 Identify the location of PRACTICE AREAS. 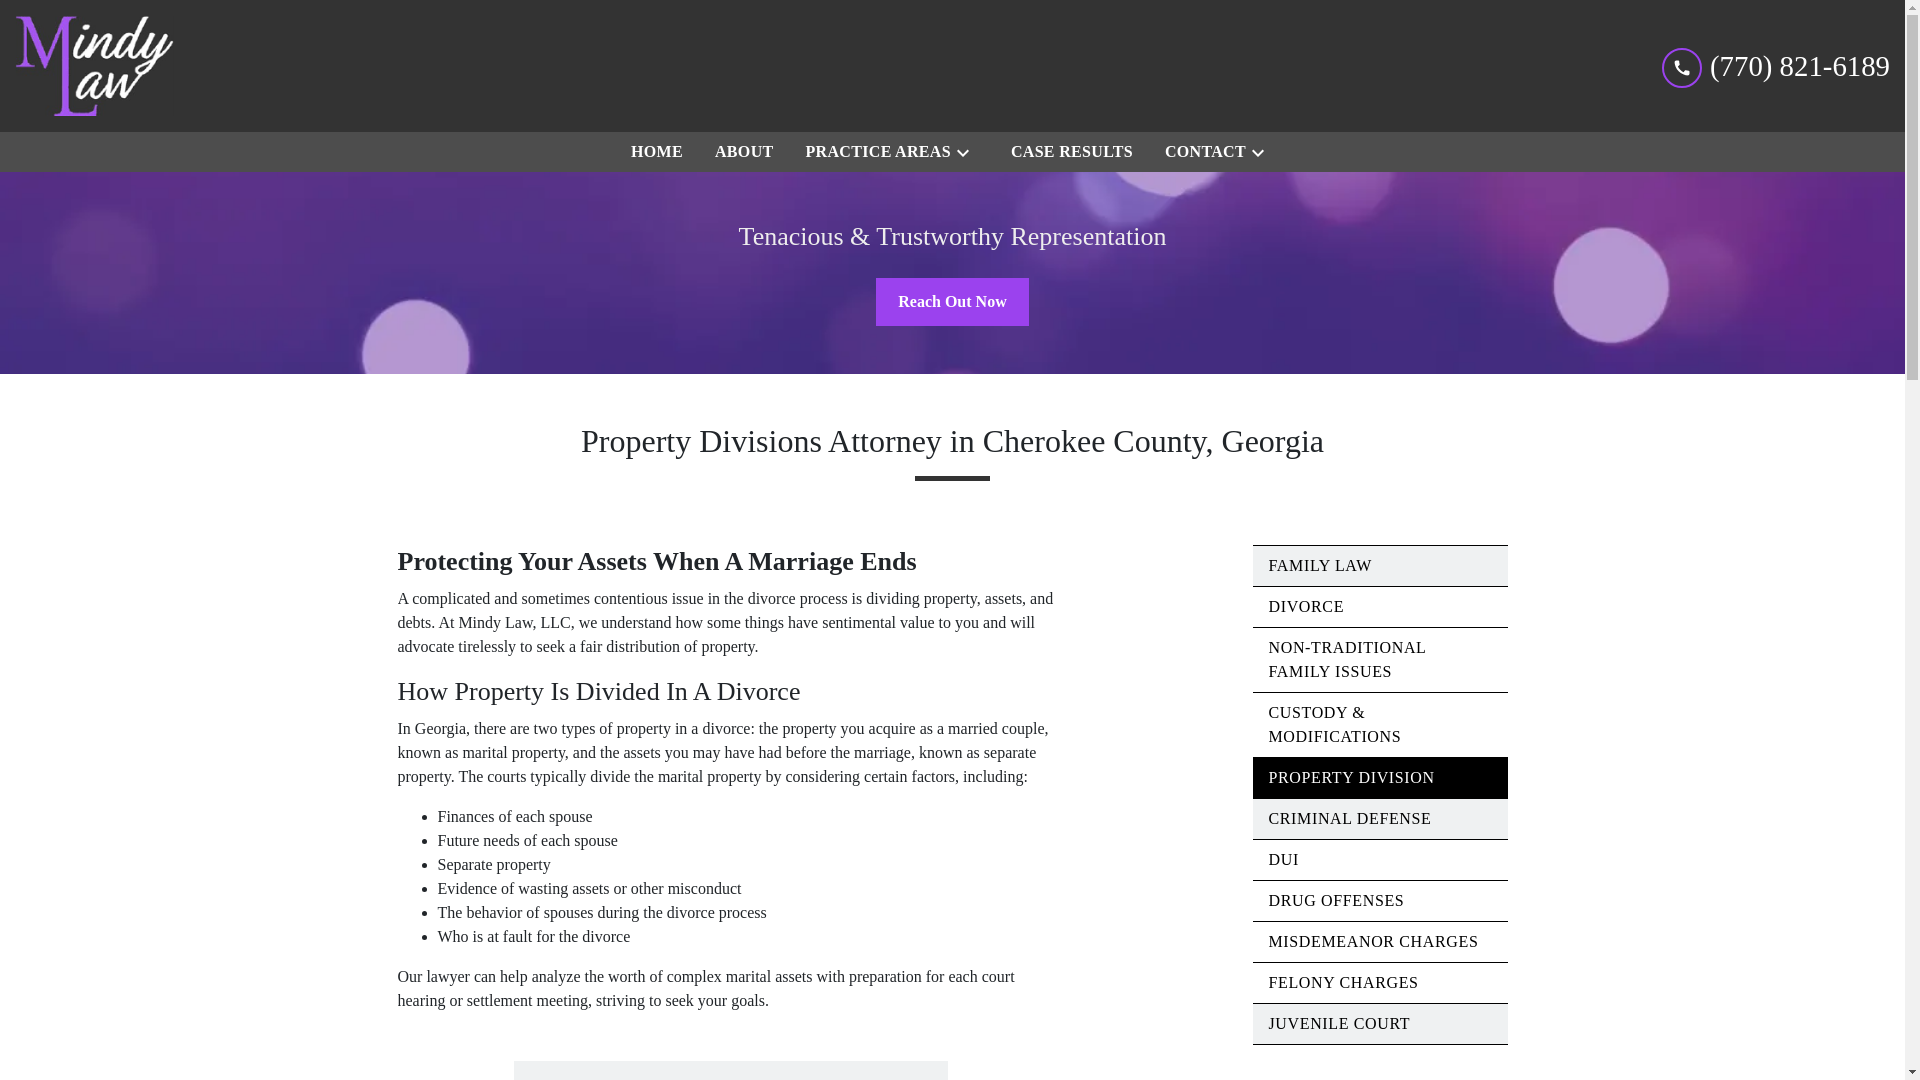
(874, 151).